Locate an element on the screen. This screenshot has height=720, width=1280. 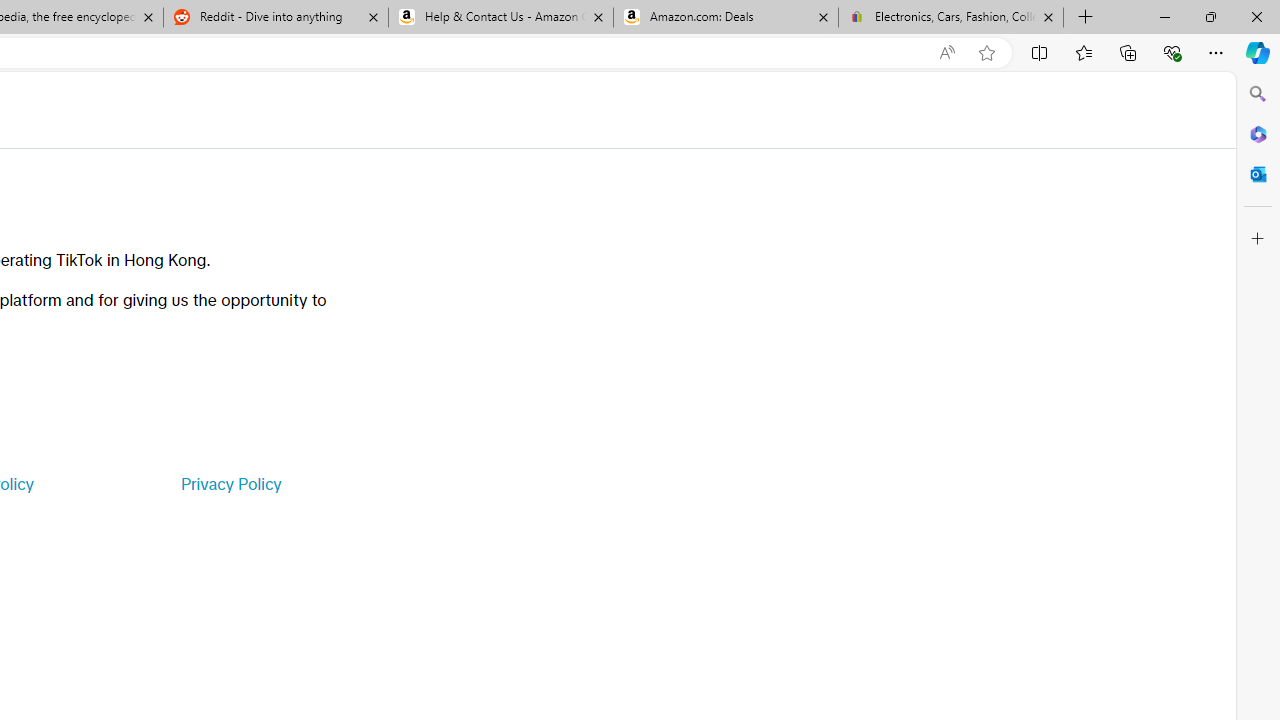
Privacy Policy is located at coordinates (230, 484).